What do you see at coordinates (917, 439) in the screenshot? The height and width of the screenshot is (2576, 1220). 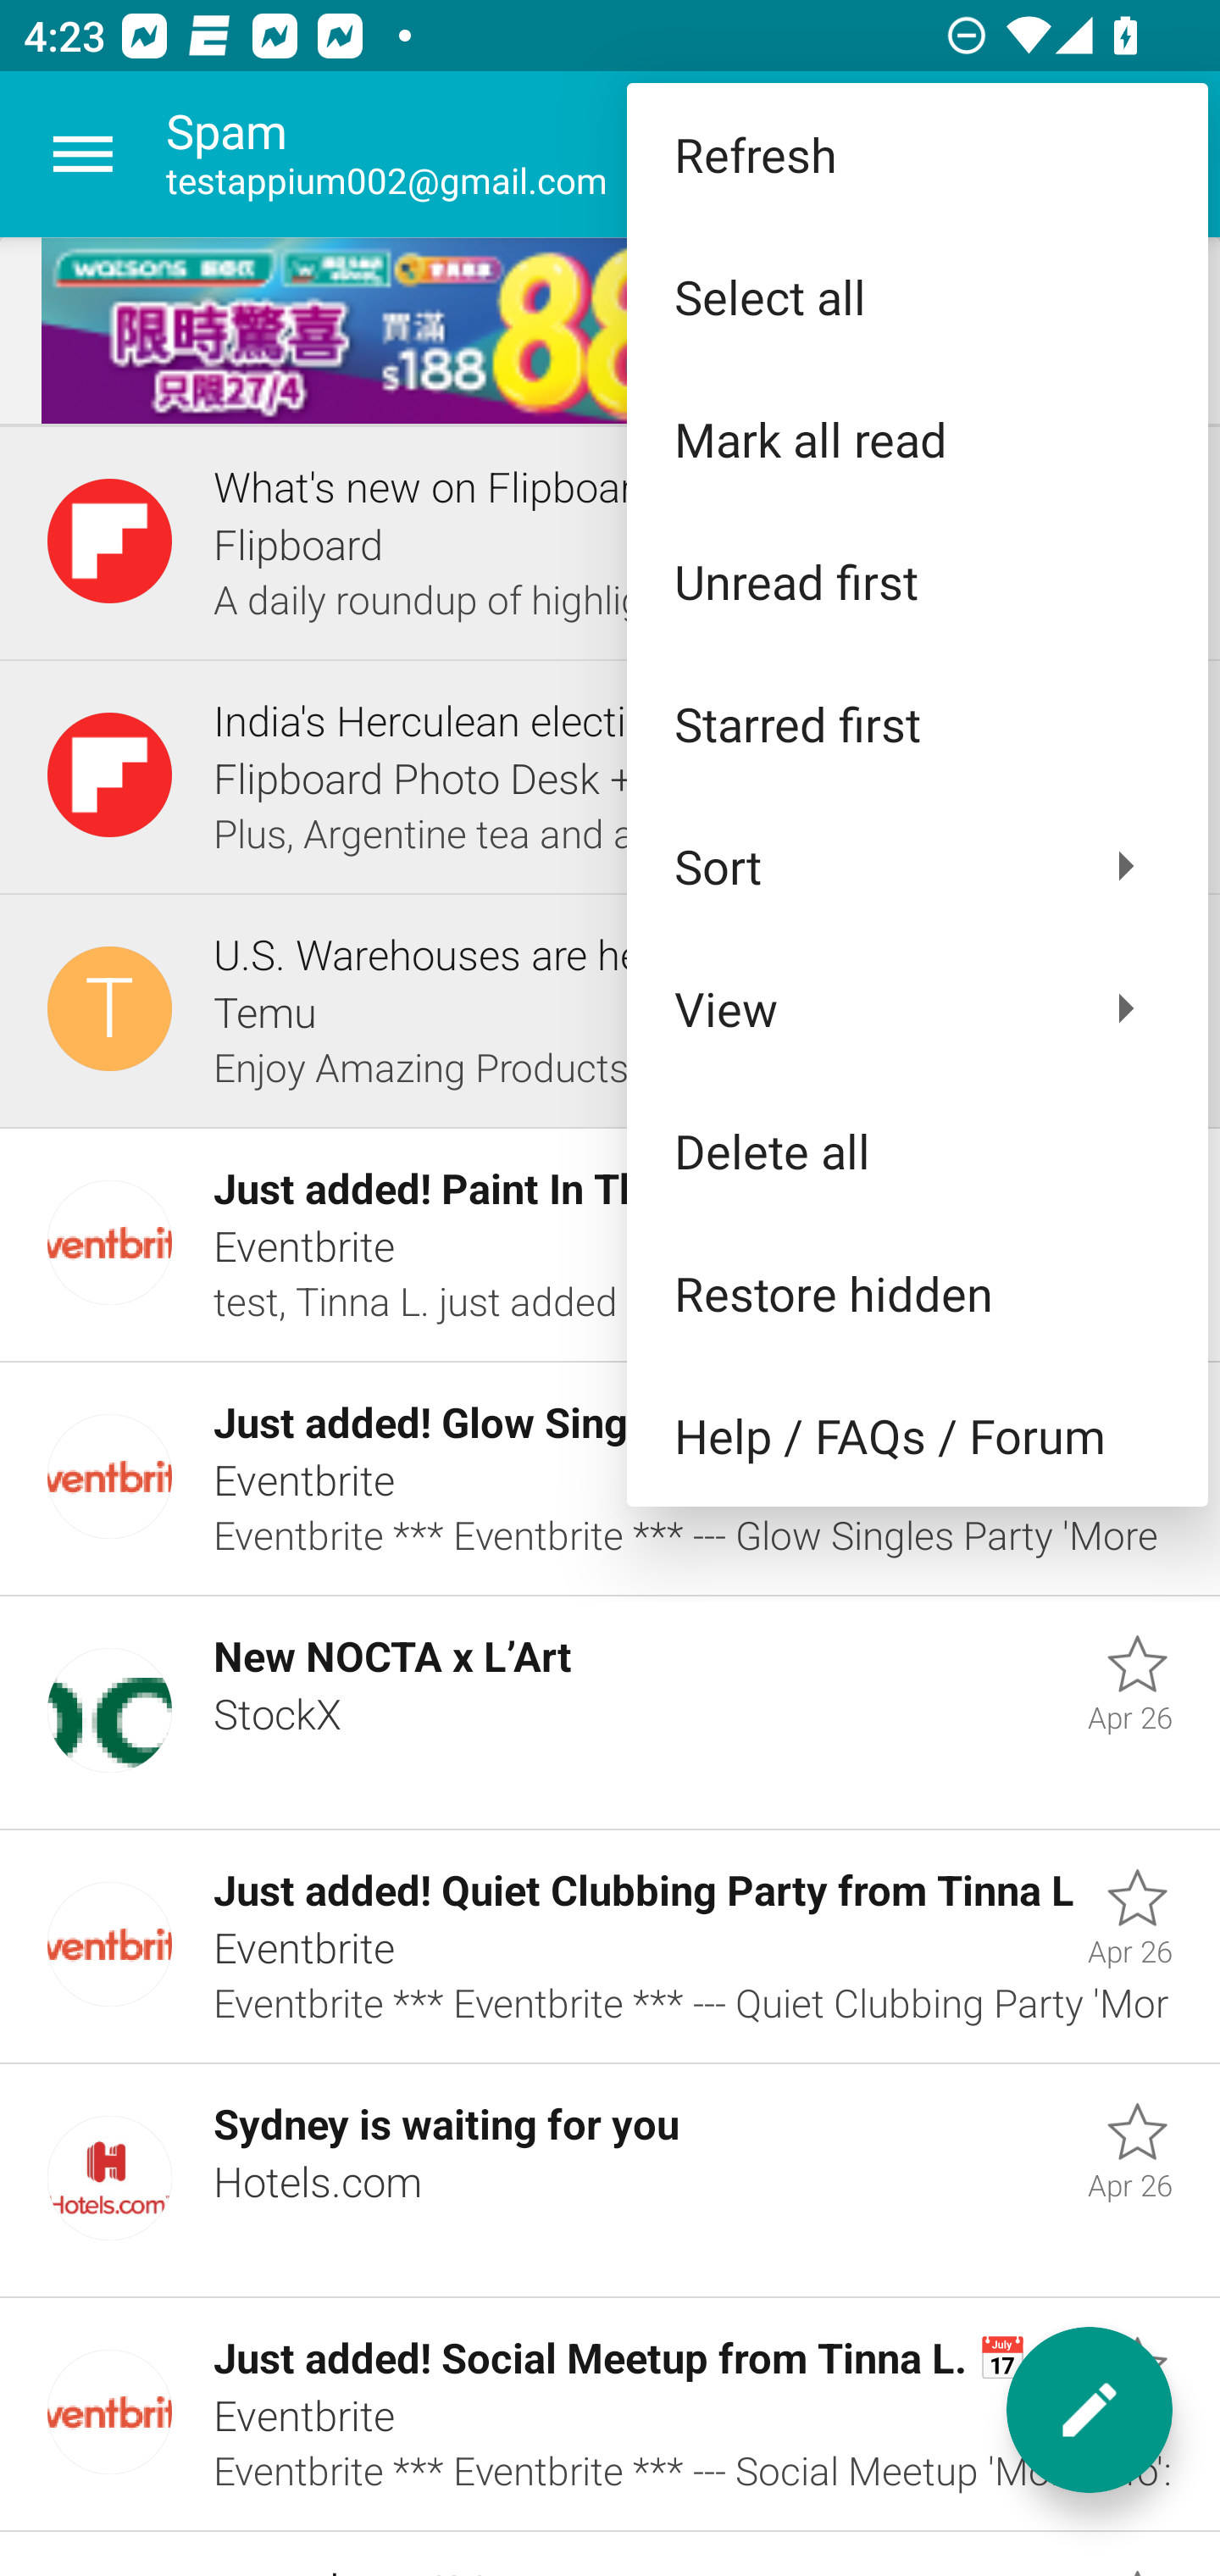 I see `Mark all read` at bounding box center [917, 439].